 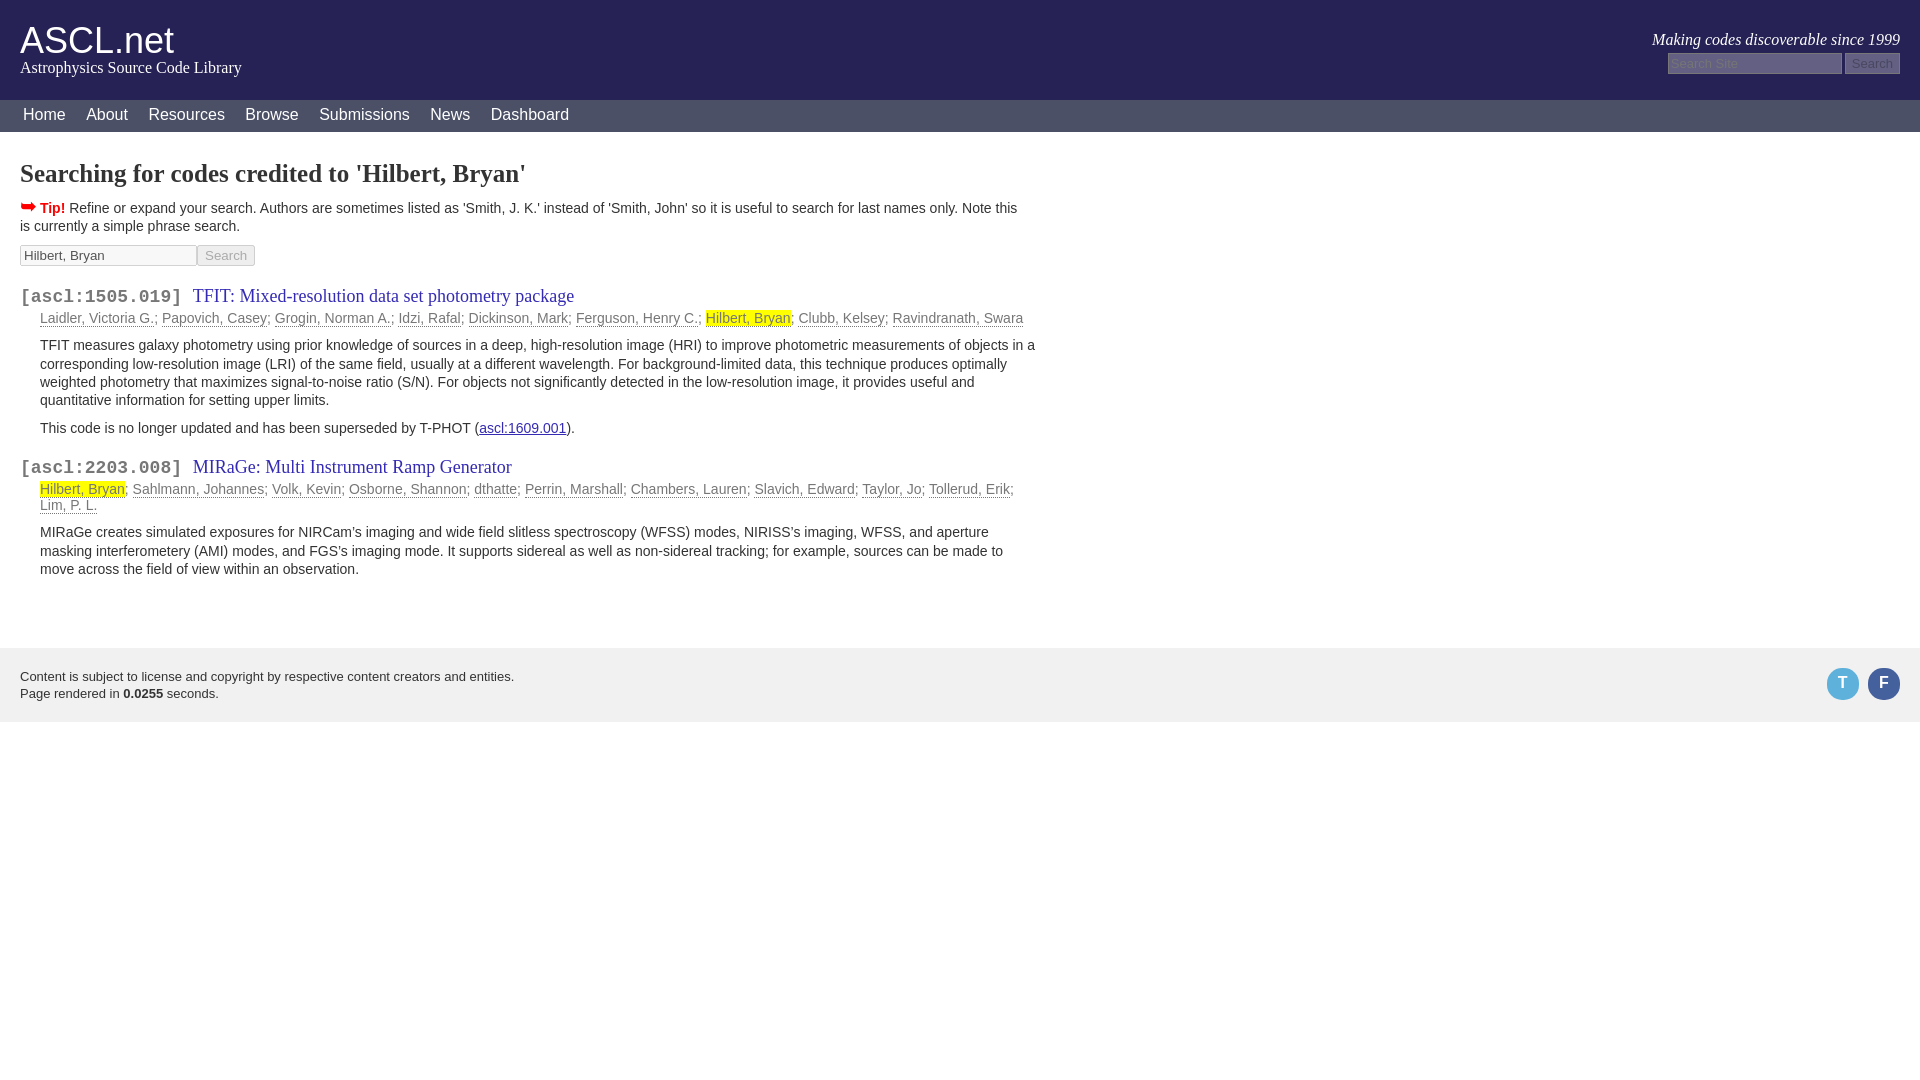 What do you see at coordinates (82, 488) in the screenshot?
I see `Hilbert, Bryan` at bounding box center [82, 488].